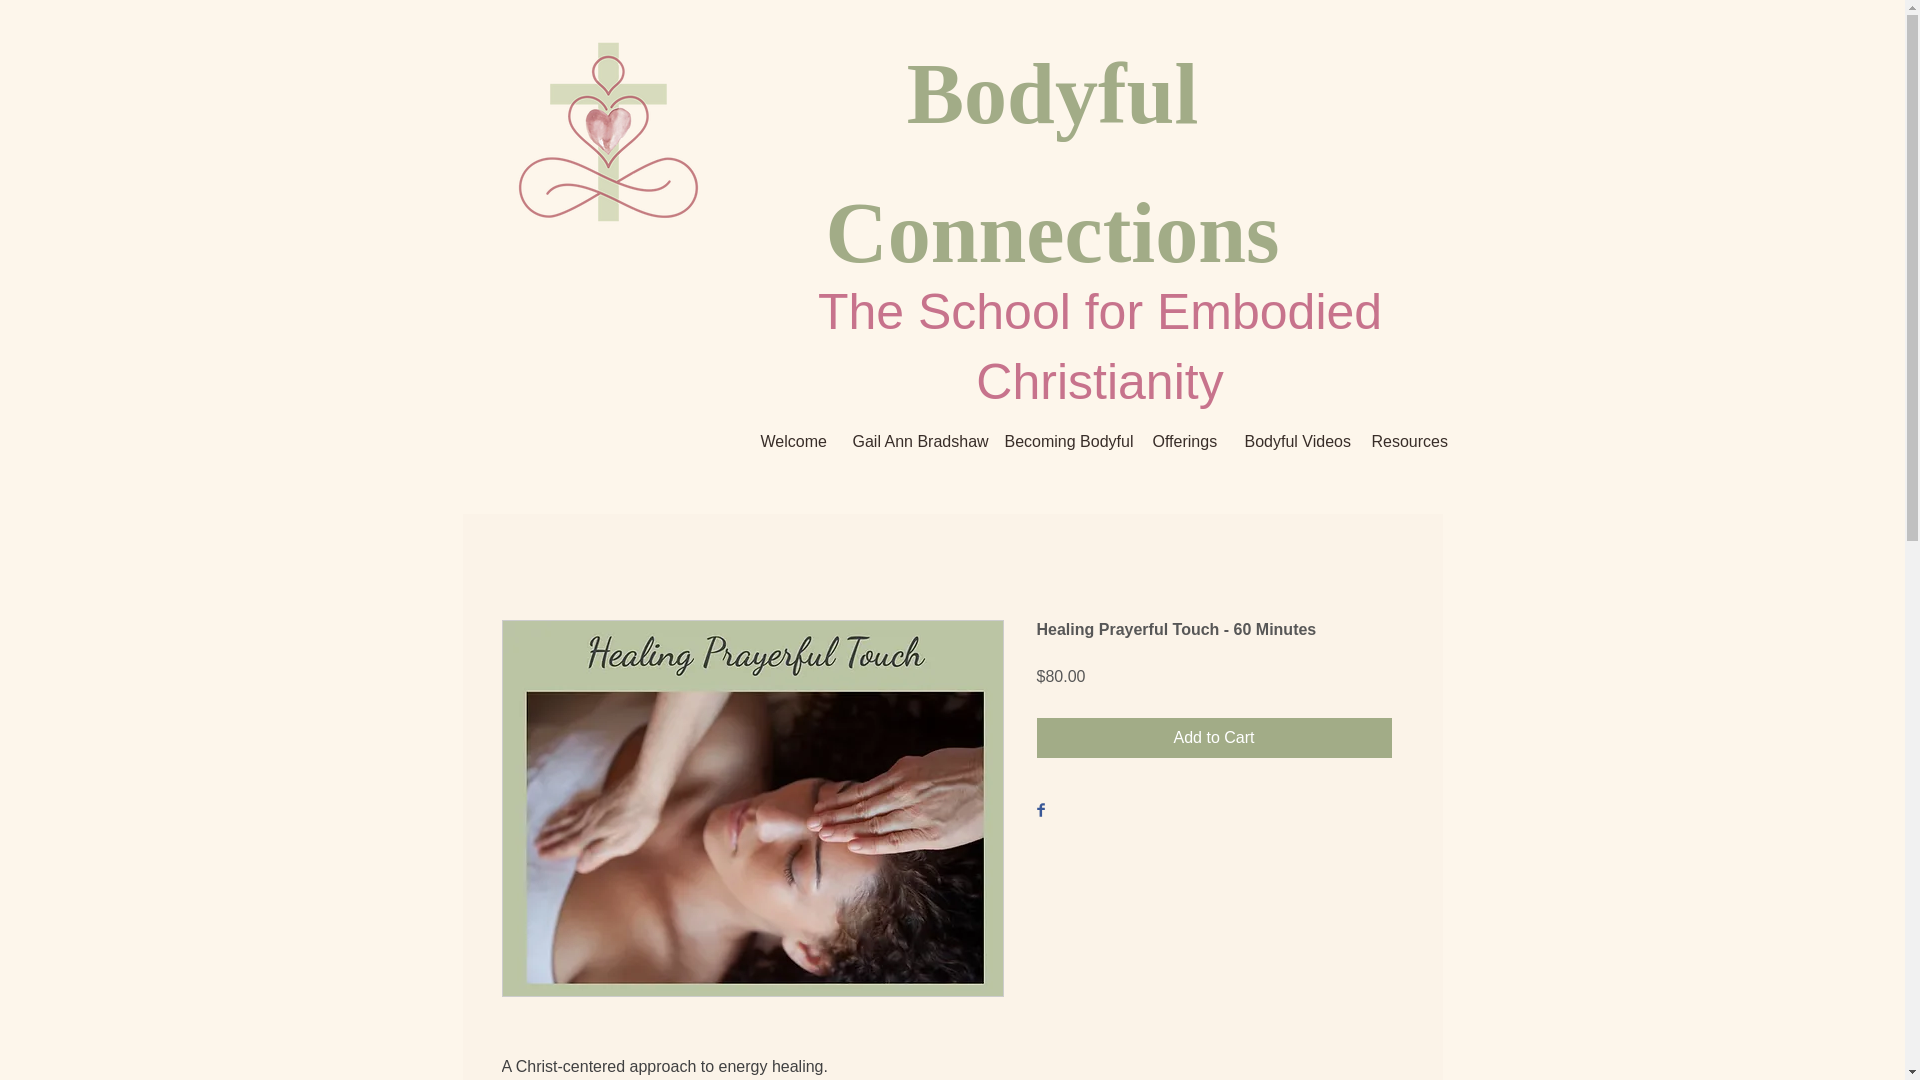  I want to click on Welcome, so click(792, 441).